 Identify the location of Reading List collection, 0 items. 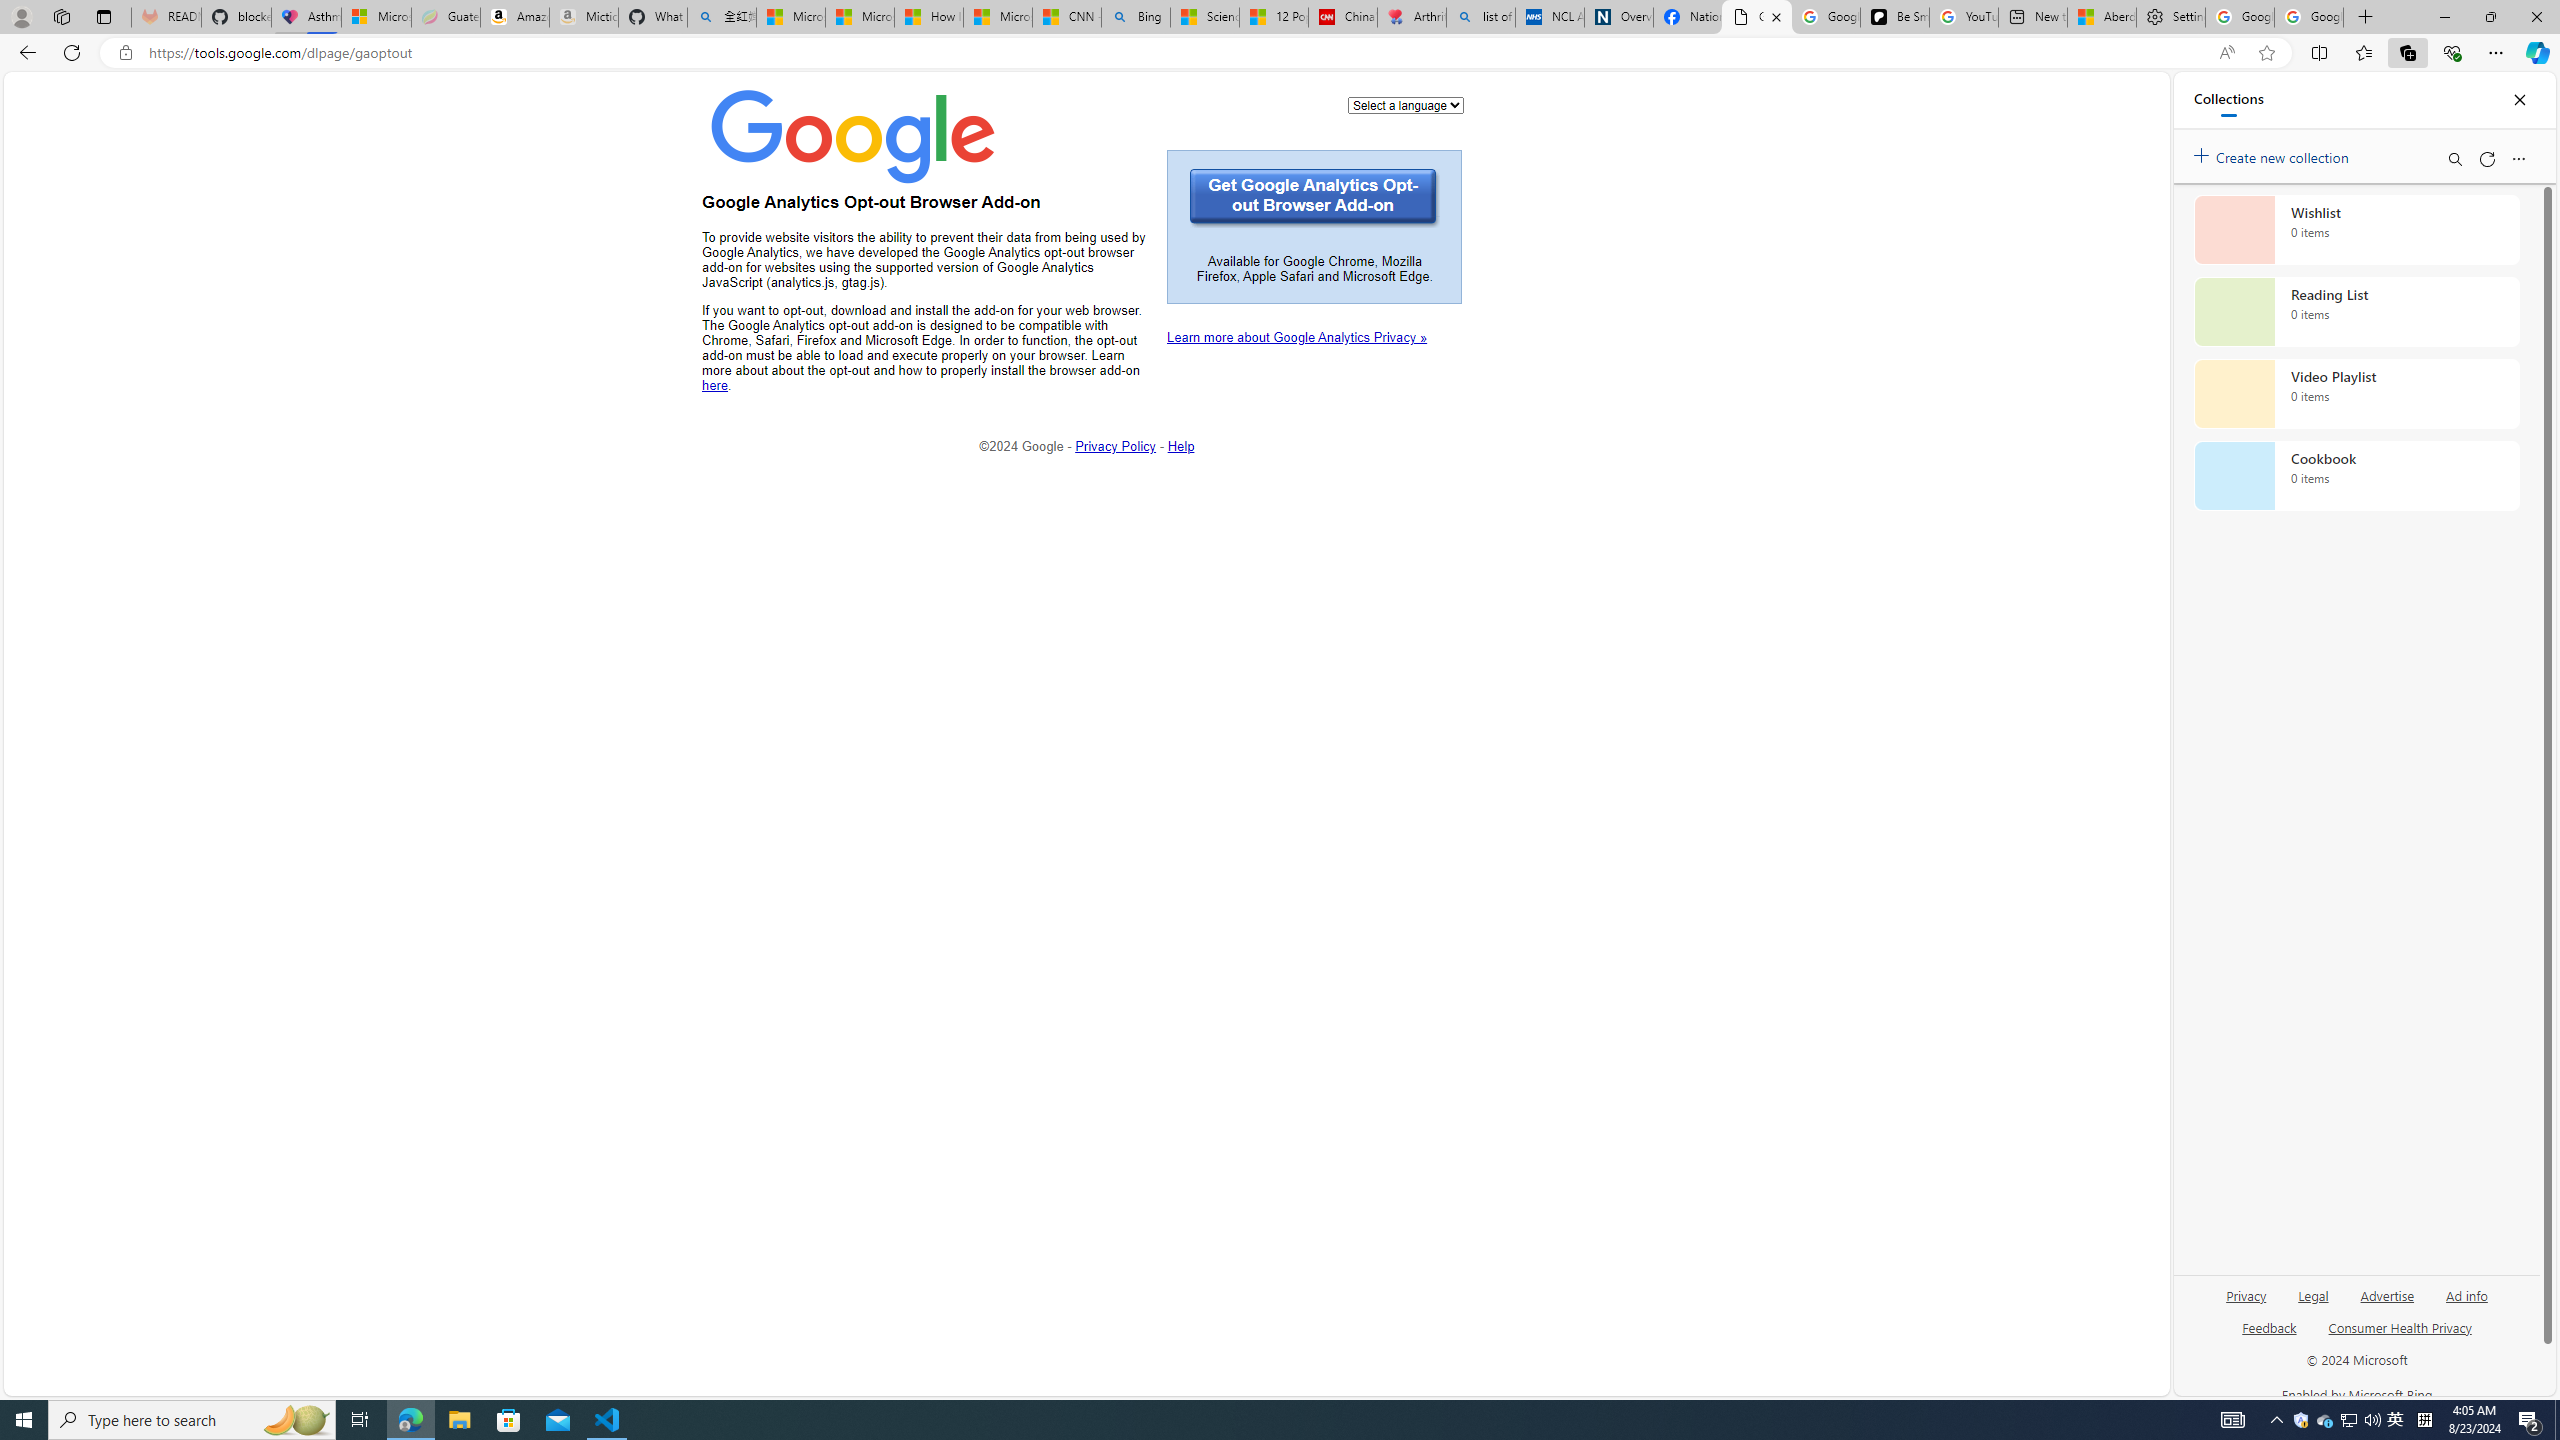
(2356, 312).